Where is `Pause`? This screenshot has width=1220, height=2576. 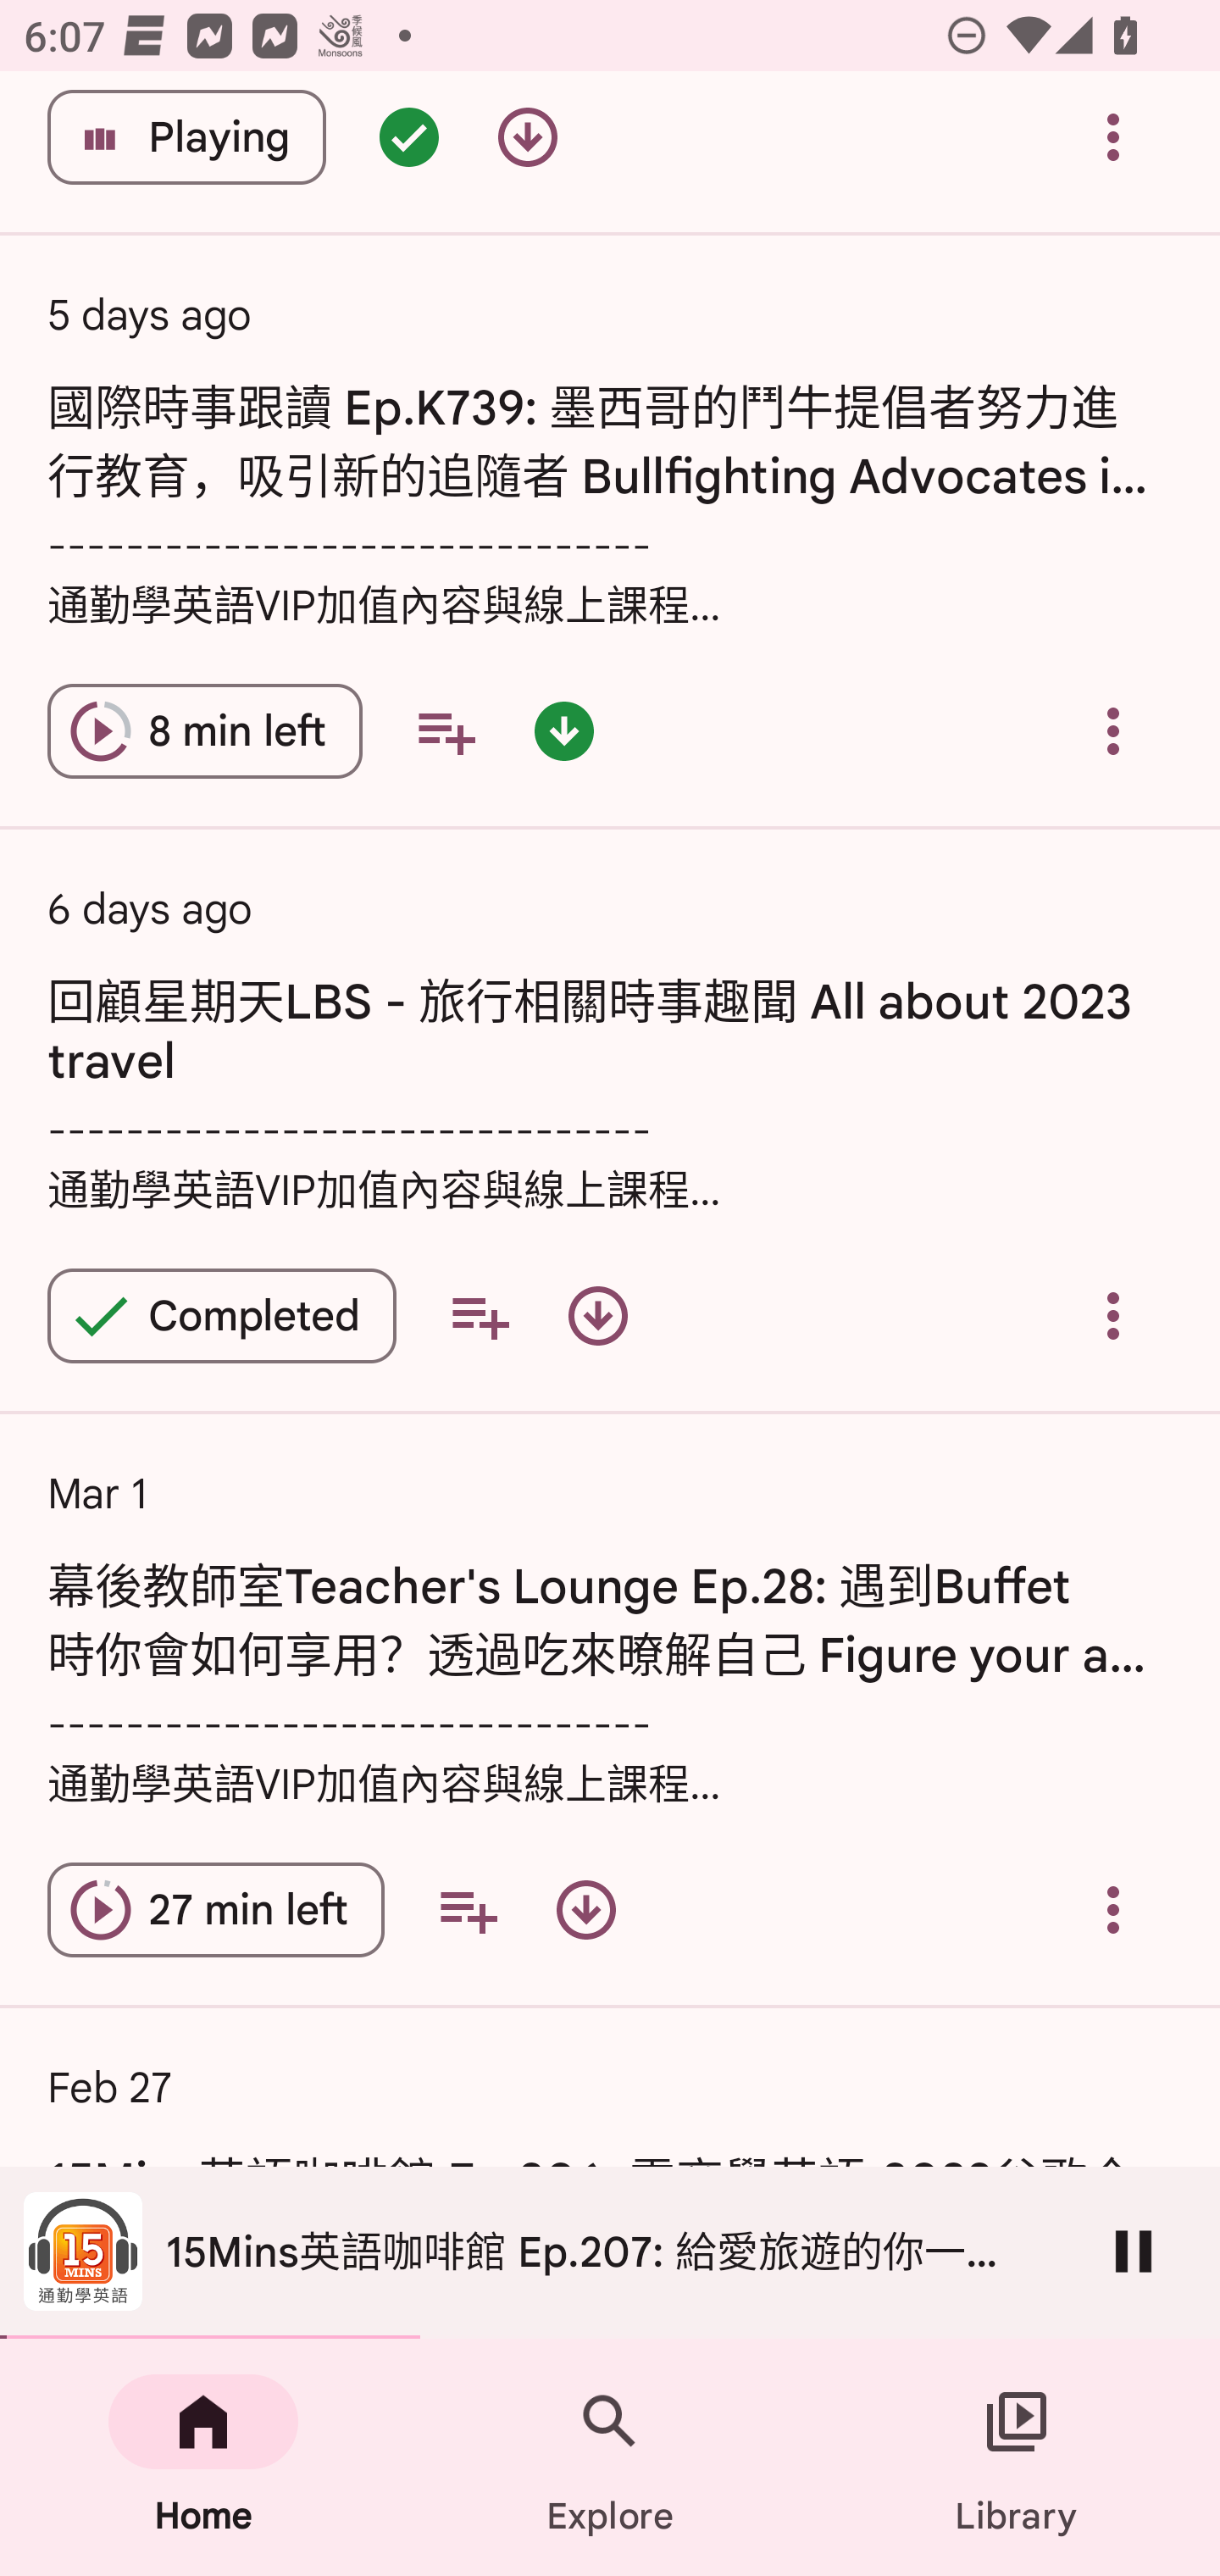
Pause is located at coordinates (1134, 2251).